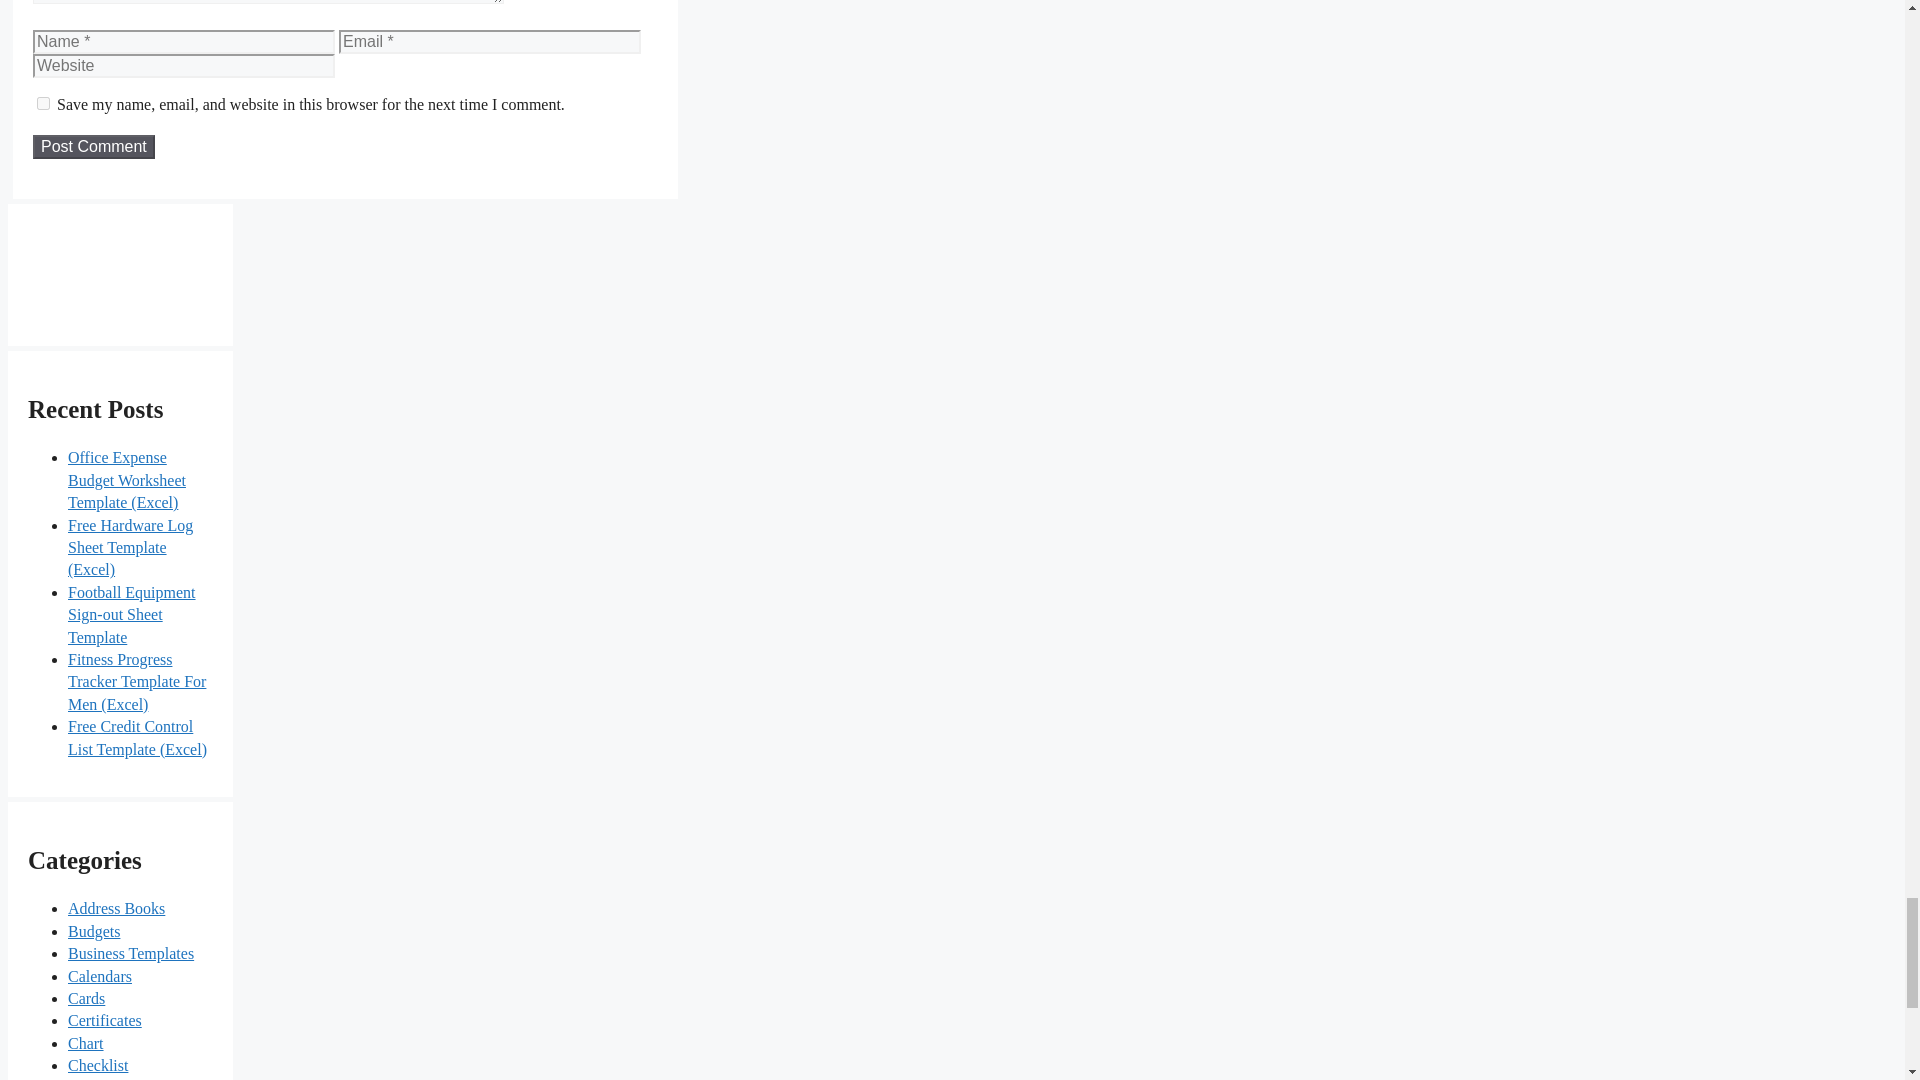 The image size is (1920, 1080). Describe the element at coordinates (86, 998) in the screenshot. I see `Cards` at that location.